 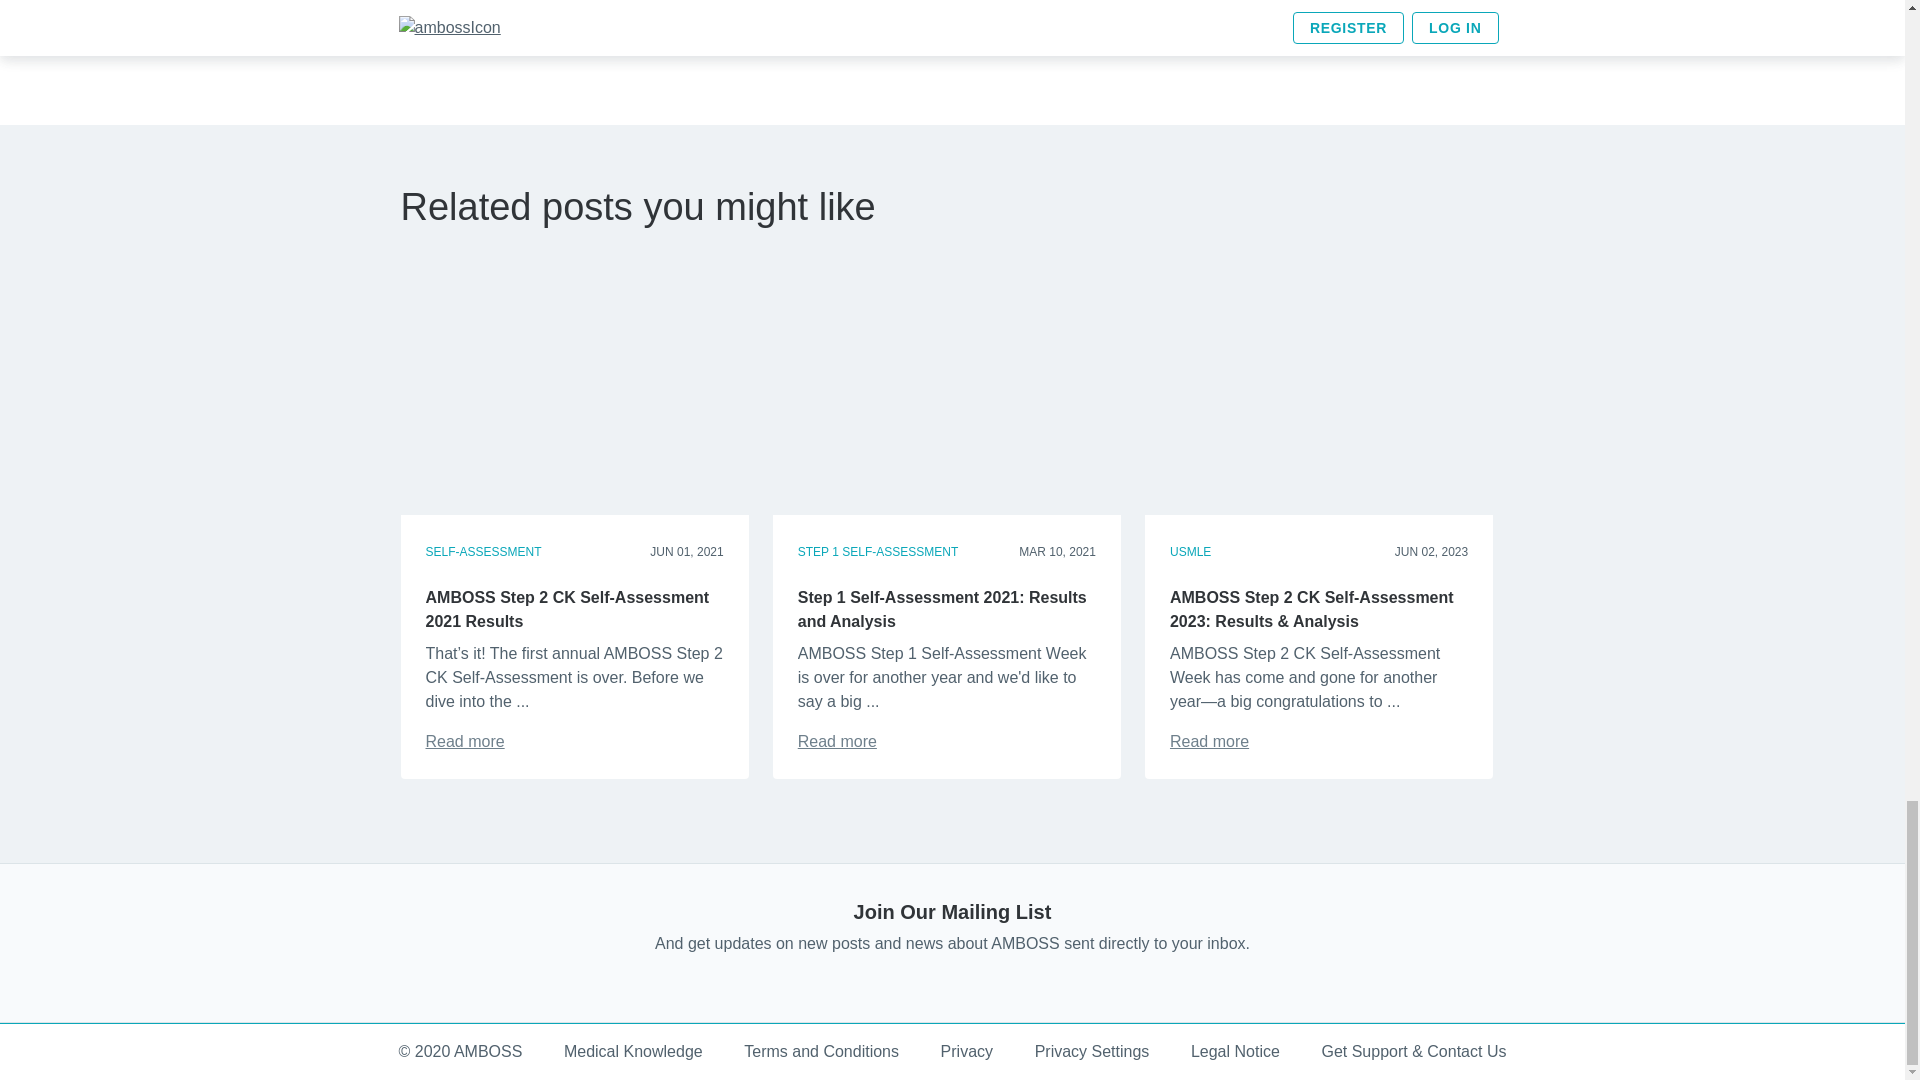 What do you see at coordinates (878, 552) in the screenshot?
I see `STEP 1 SELF-ASSESSMENT` at bounding box center [878, 552].